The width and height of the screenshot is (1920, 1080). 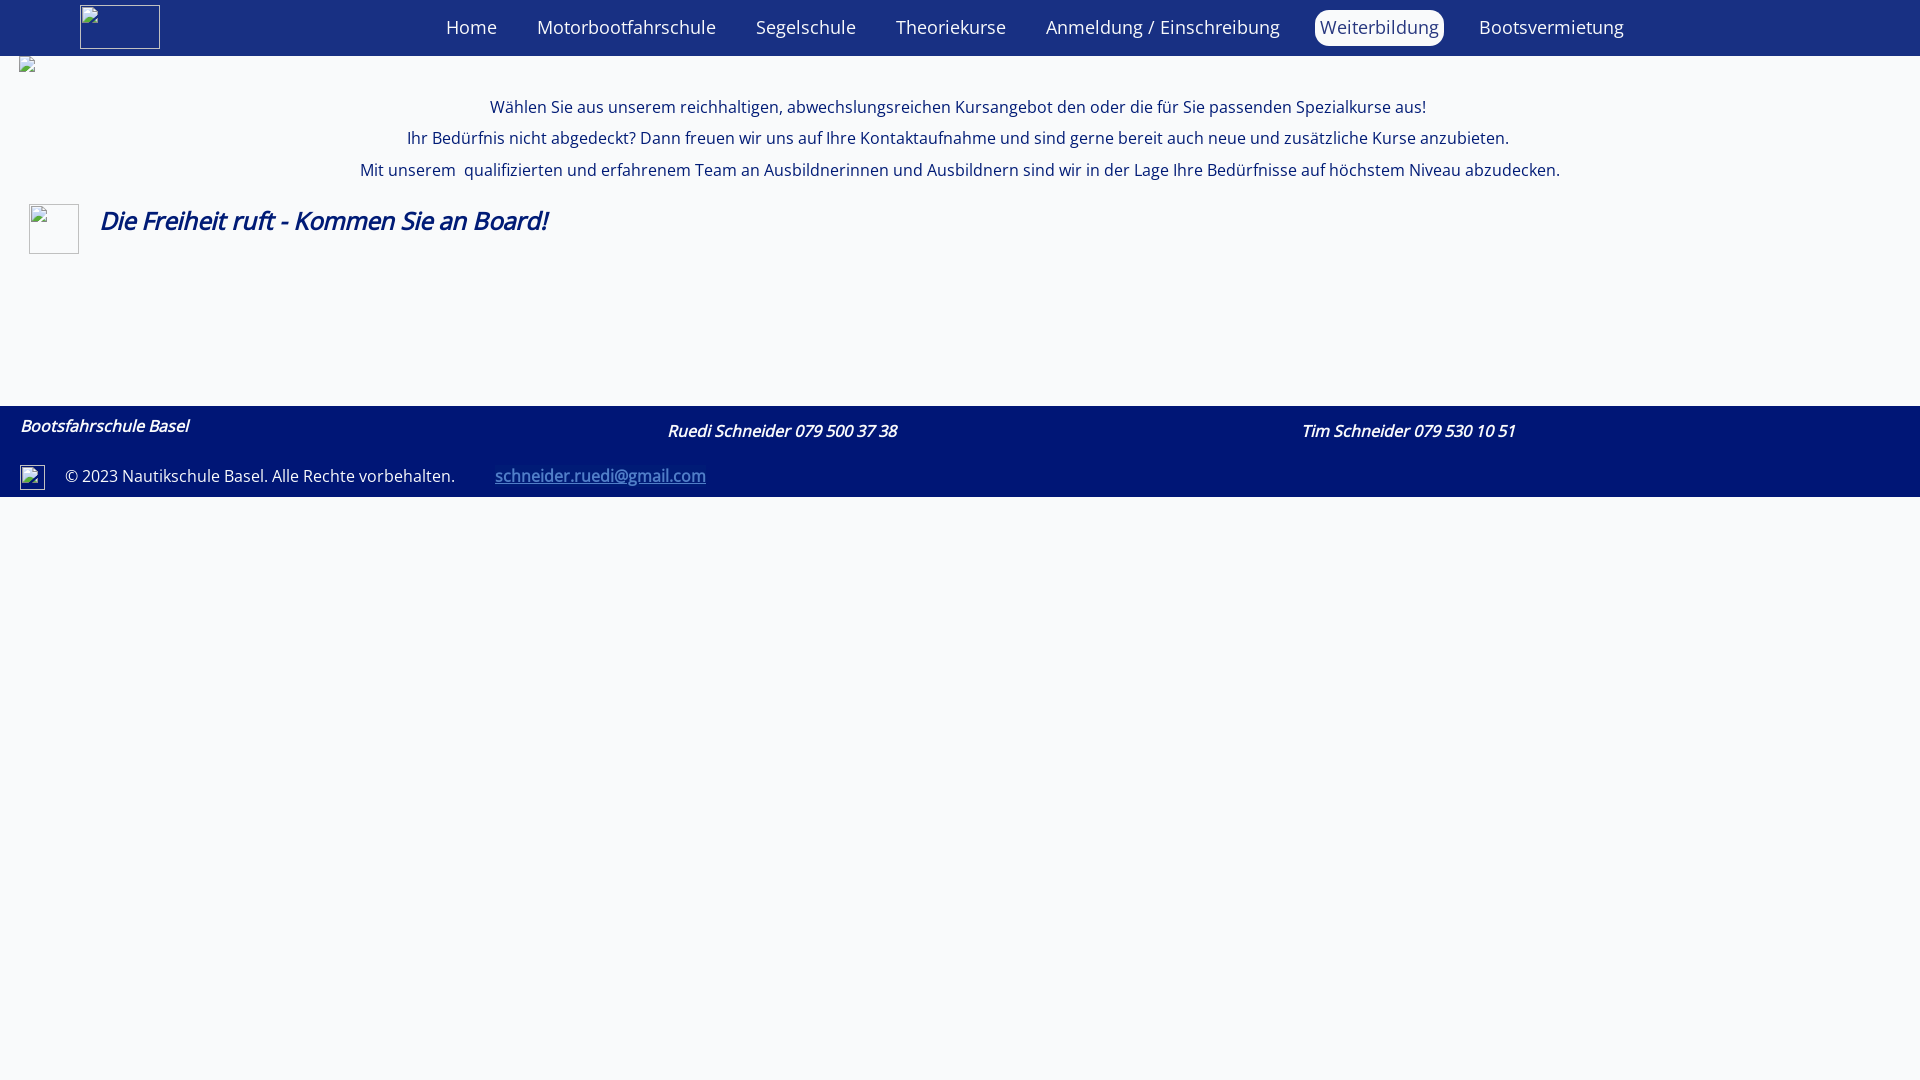 What do you see at coordinates (472, 28) in the screenshot?
I see `Home` at bounding box center [472, 28].